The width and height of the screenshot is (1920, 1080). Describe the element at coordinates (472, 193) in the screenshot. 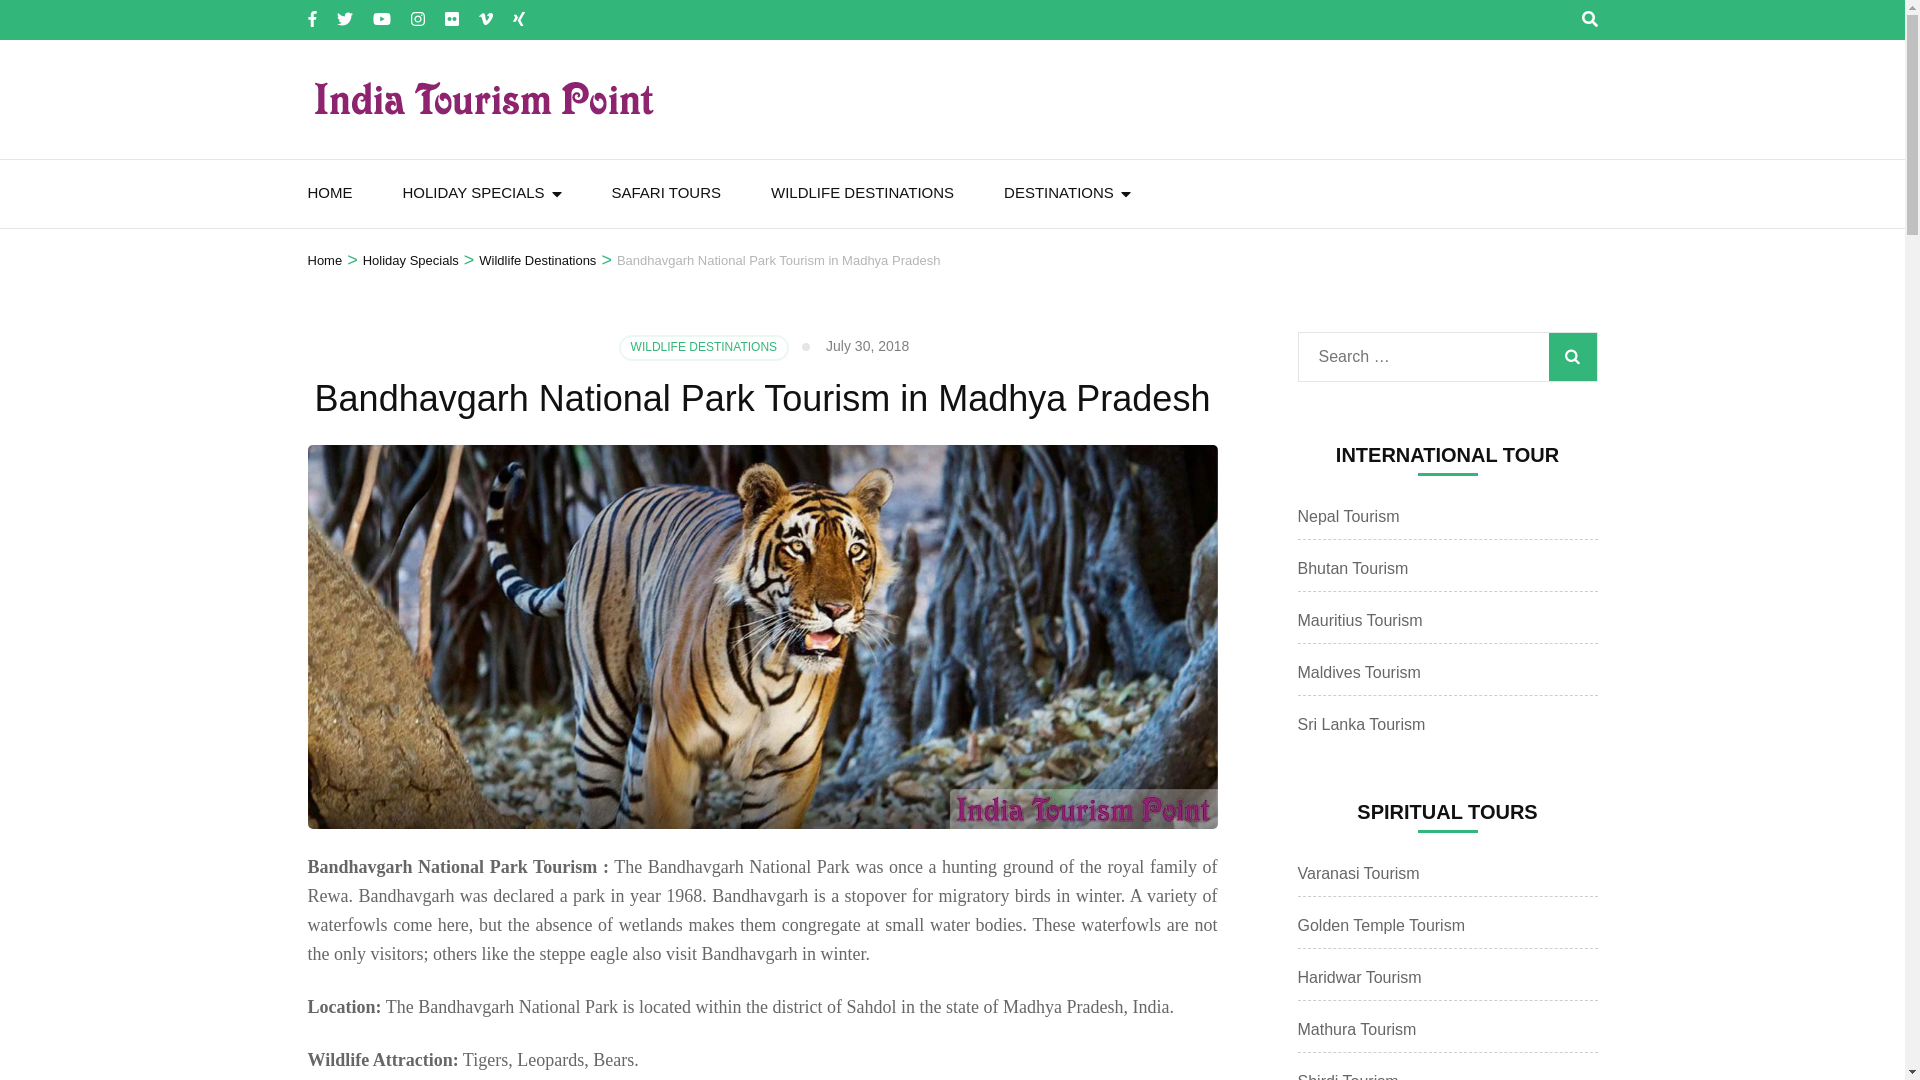

I see `HOLIDAY SPECIALS` at that location.